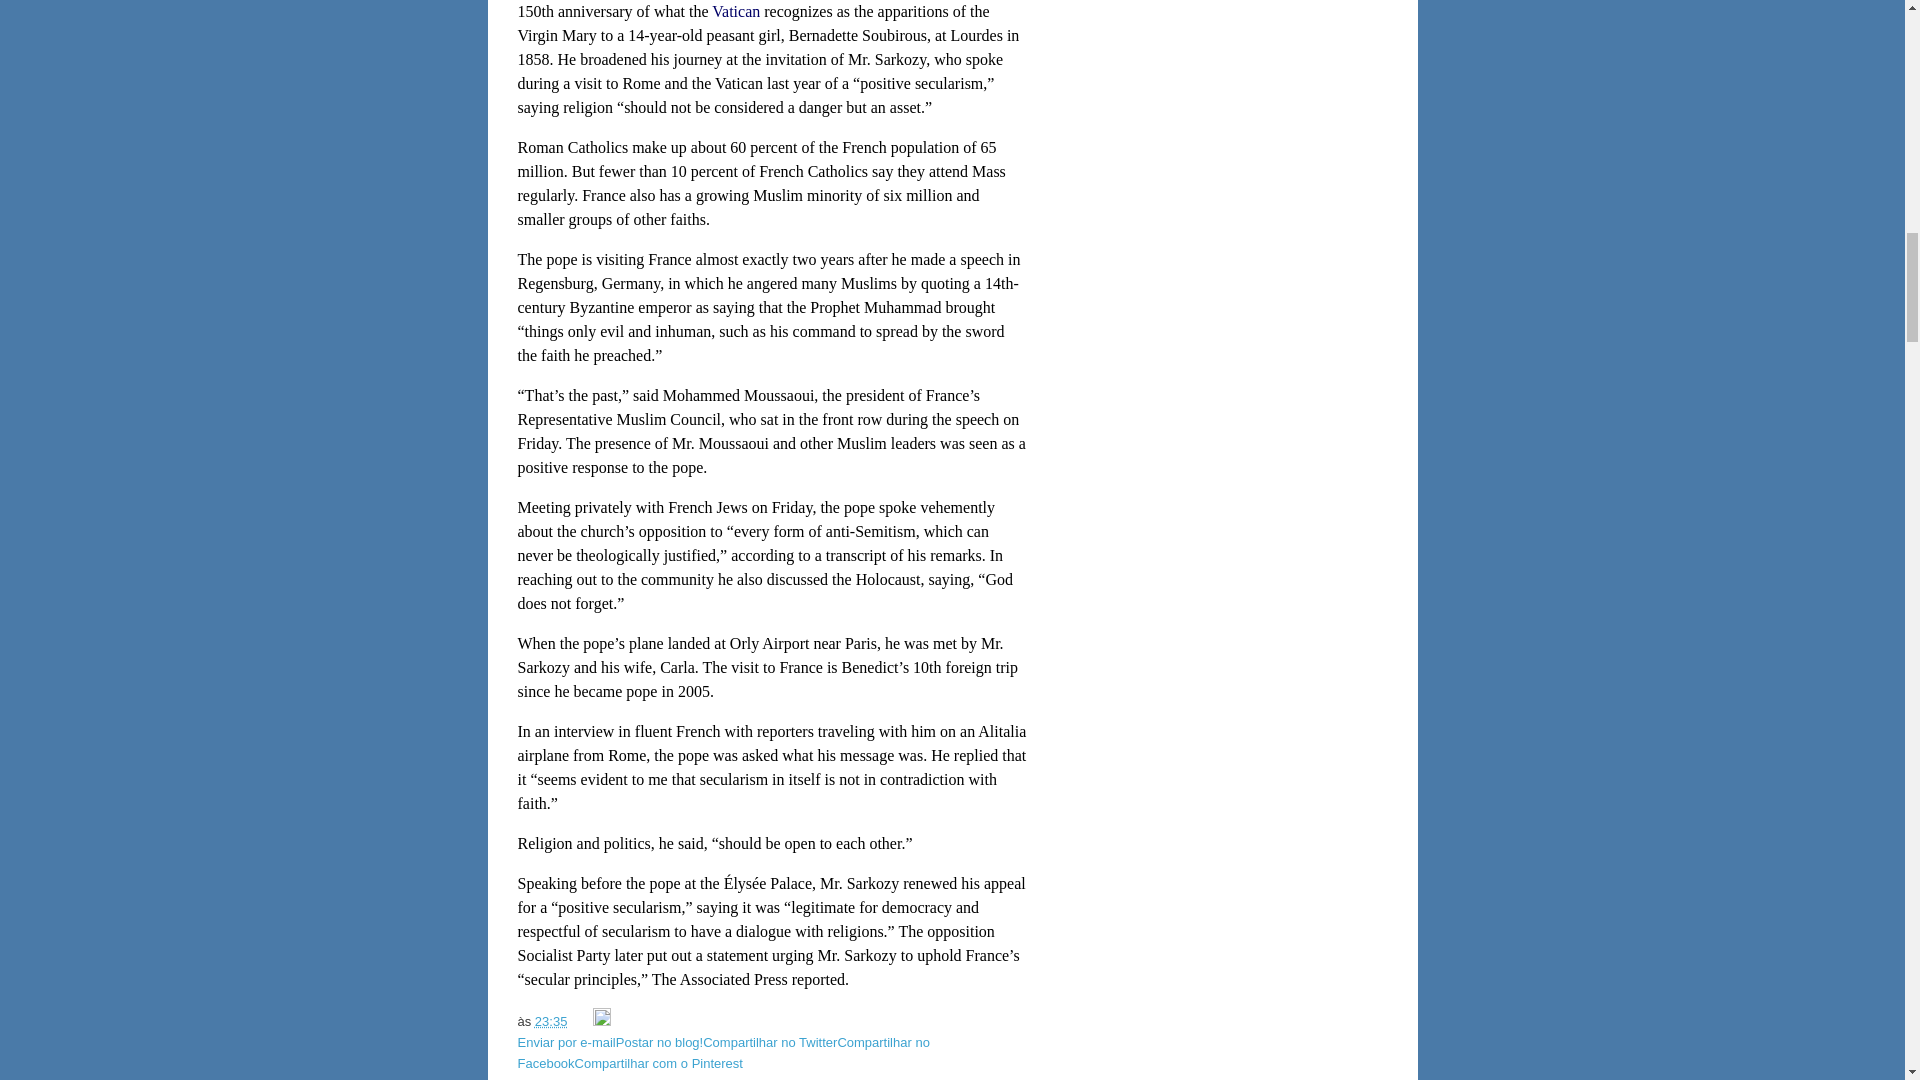  Describe the element at coordinates (736, 12) in the screenshot. I see `Vatican` at that location.